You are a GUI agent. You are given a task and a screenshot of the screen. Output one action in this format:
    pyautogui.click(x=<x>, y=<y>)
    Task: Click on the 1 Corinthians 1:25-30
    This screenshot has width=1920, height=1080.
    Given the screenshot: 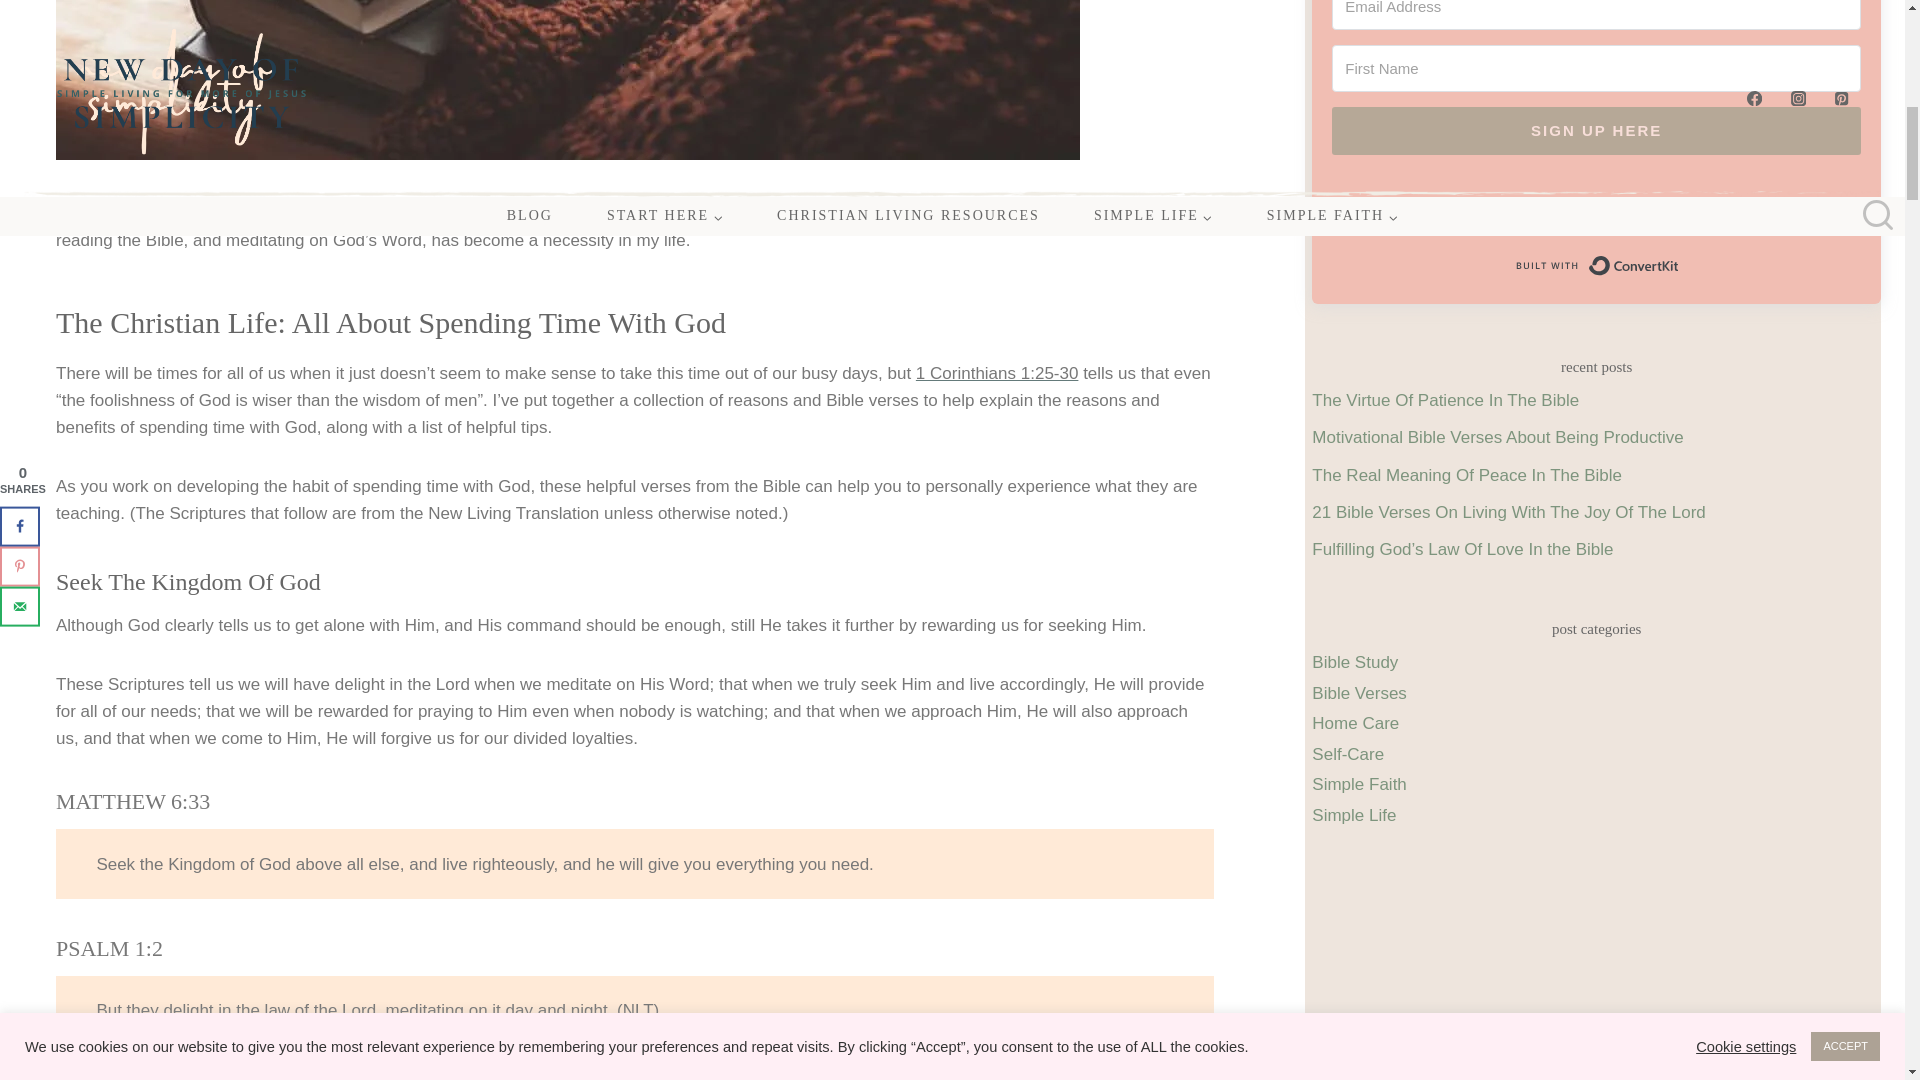 What is the action you would take?
    pyautogui.click(x=997, y=373)
    